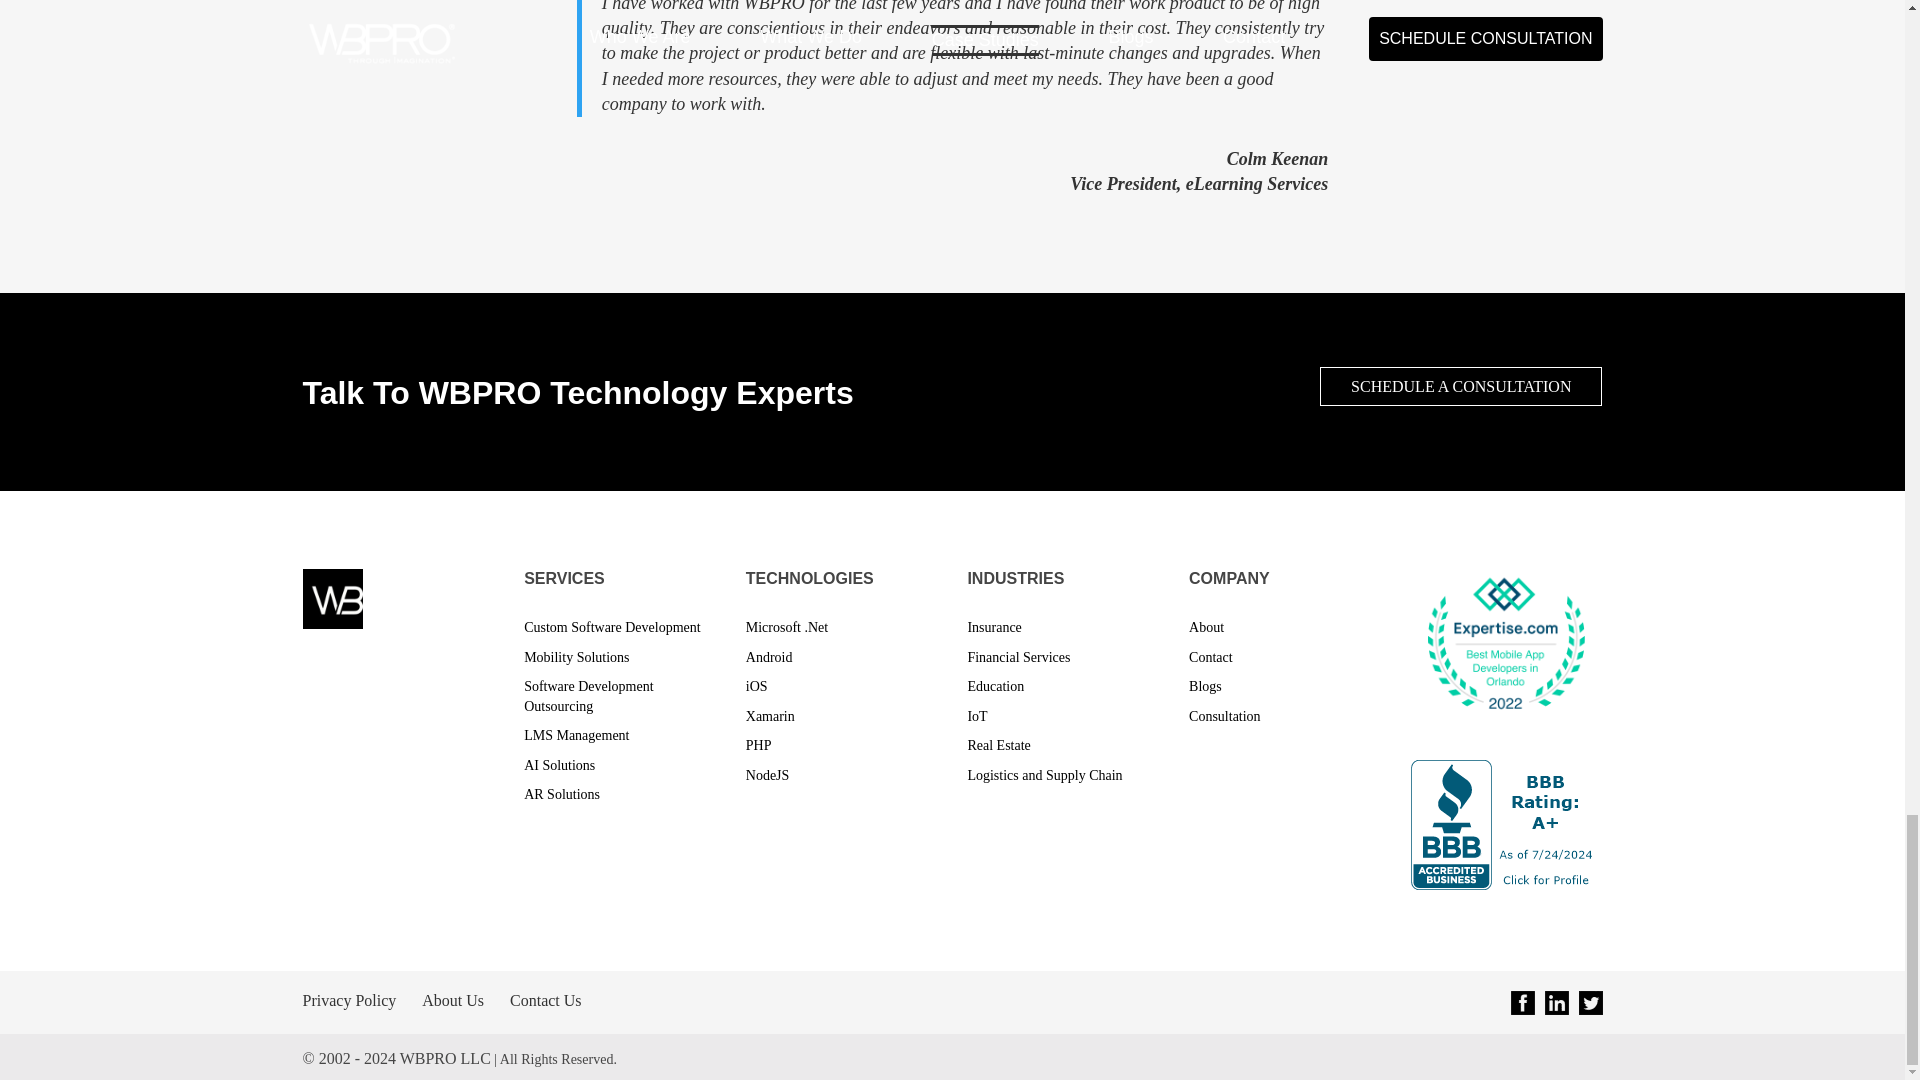  What do you see at coordinates (758, 744) in the screenshot?
I see `PHP` at bounding box center [758, 744].